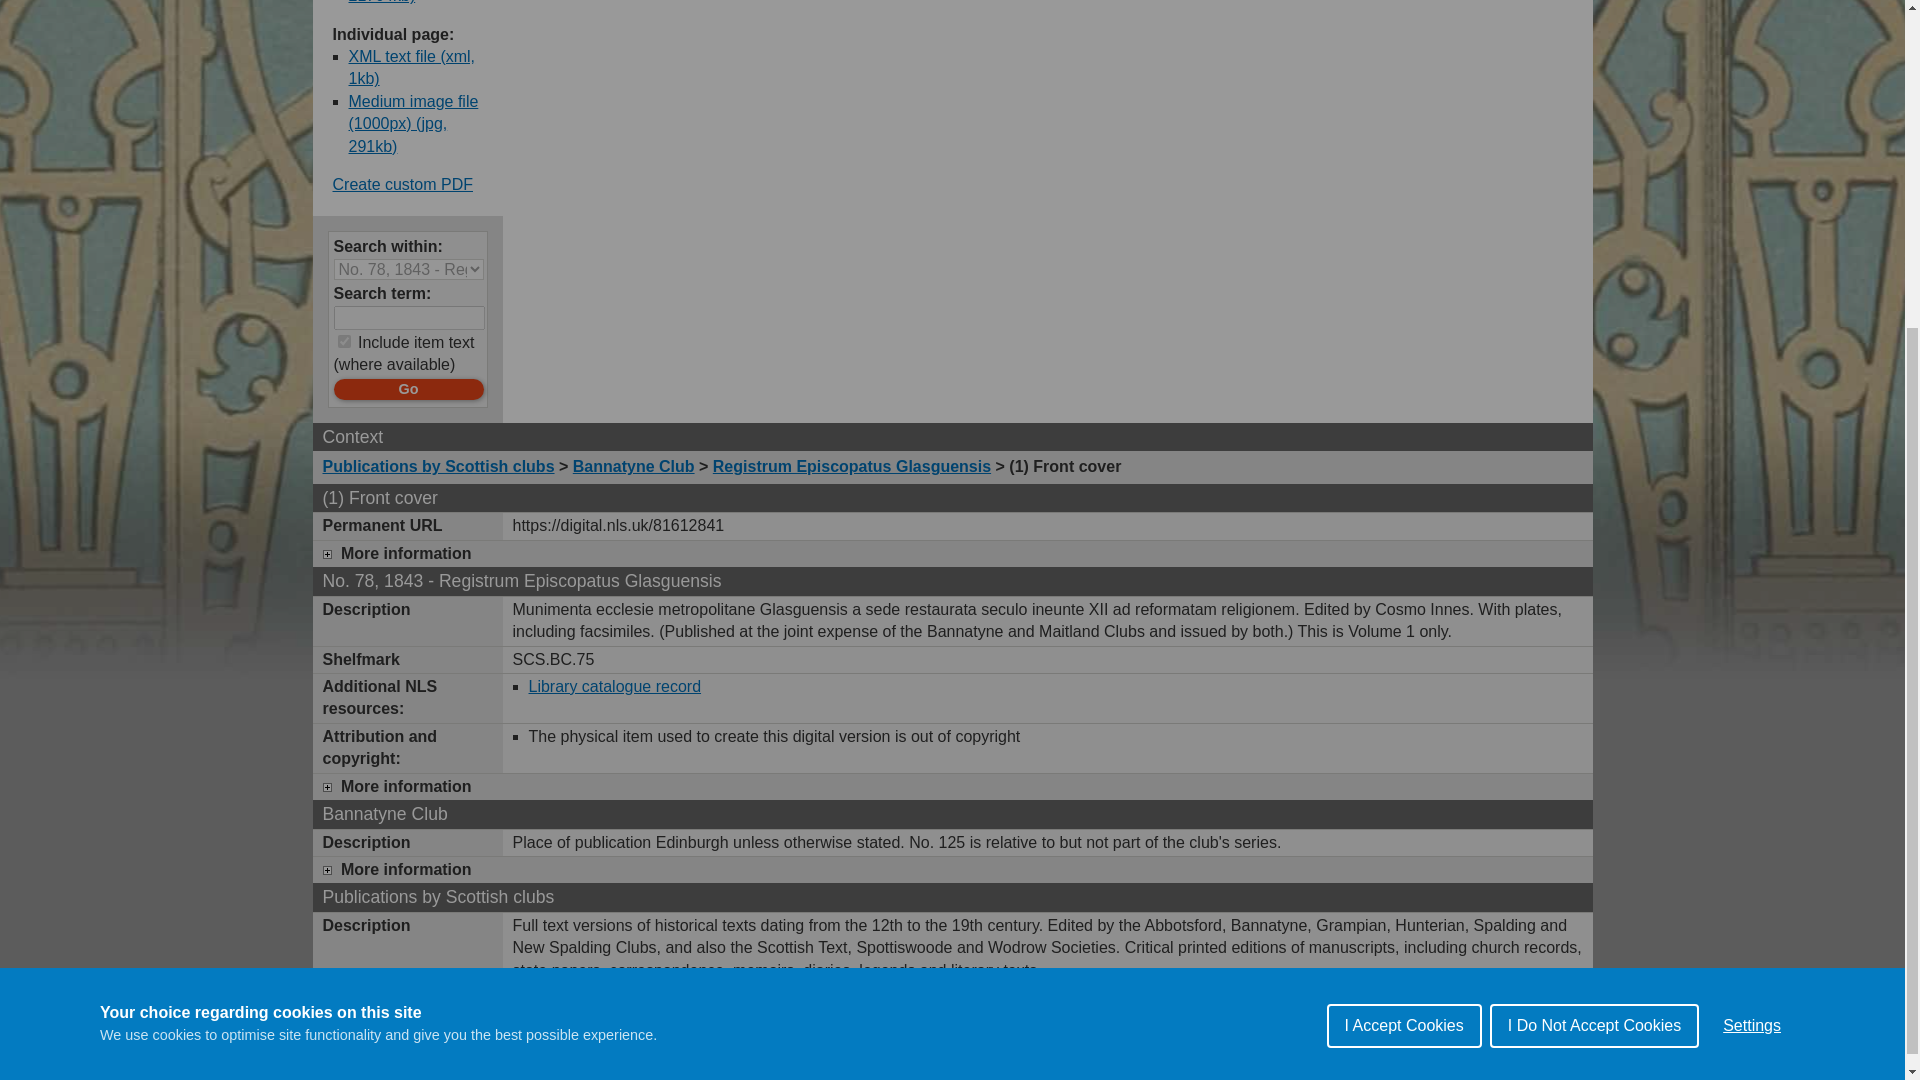 Image resolution: width=1920 pixels, height=1080 pixels. What do you see at coordinates (855, 1068) in the screenshot?
I see `Leave feedback about this page` at bounding box center [855, 1068].